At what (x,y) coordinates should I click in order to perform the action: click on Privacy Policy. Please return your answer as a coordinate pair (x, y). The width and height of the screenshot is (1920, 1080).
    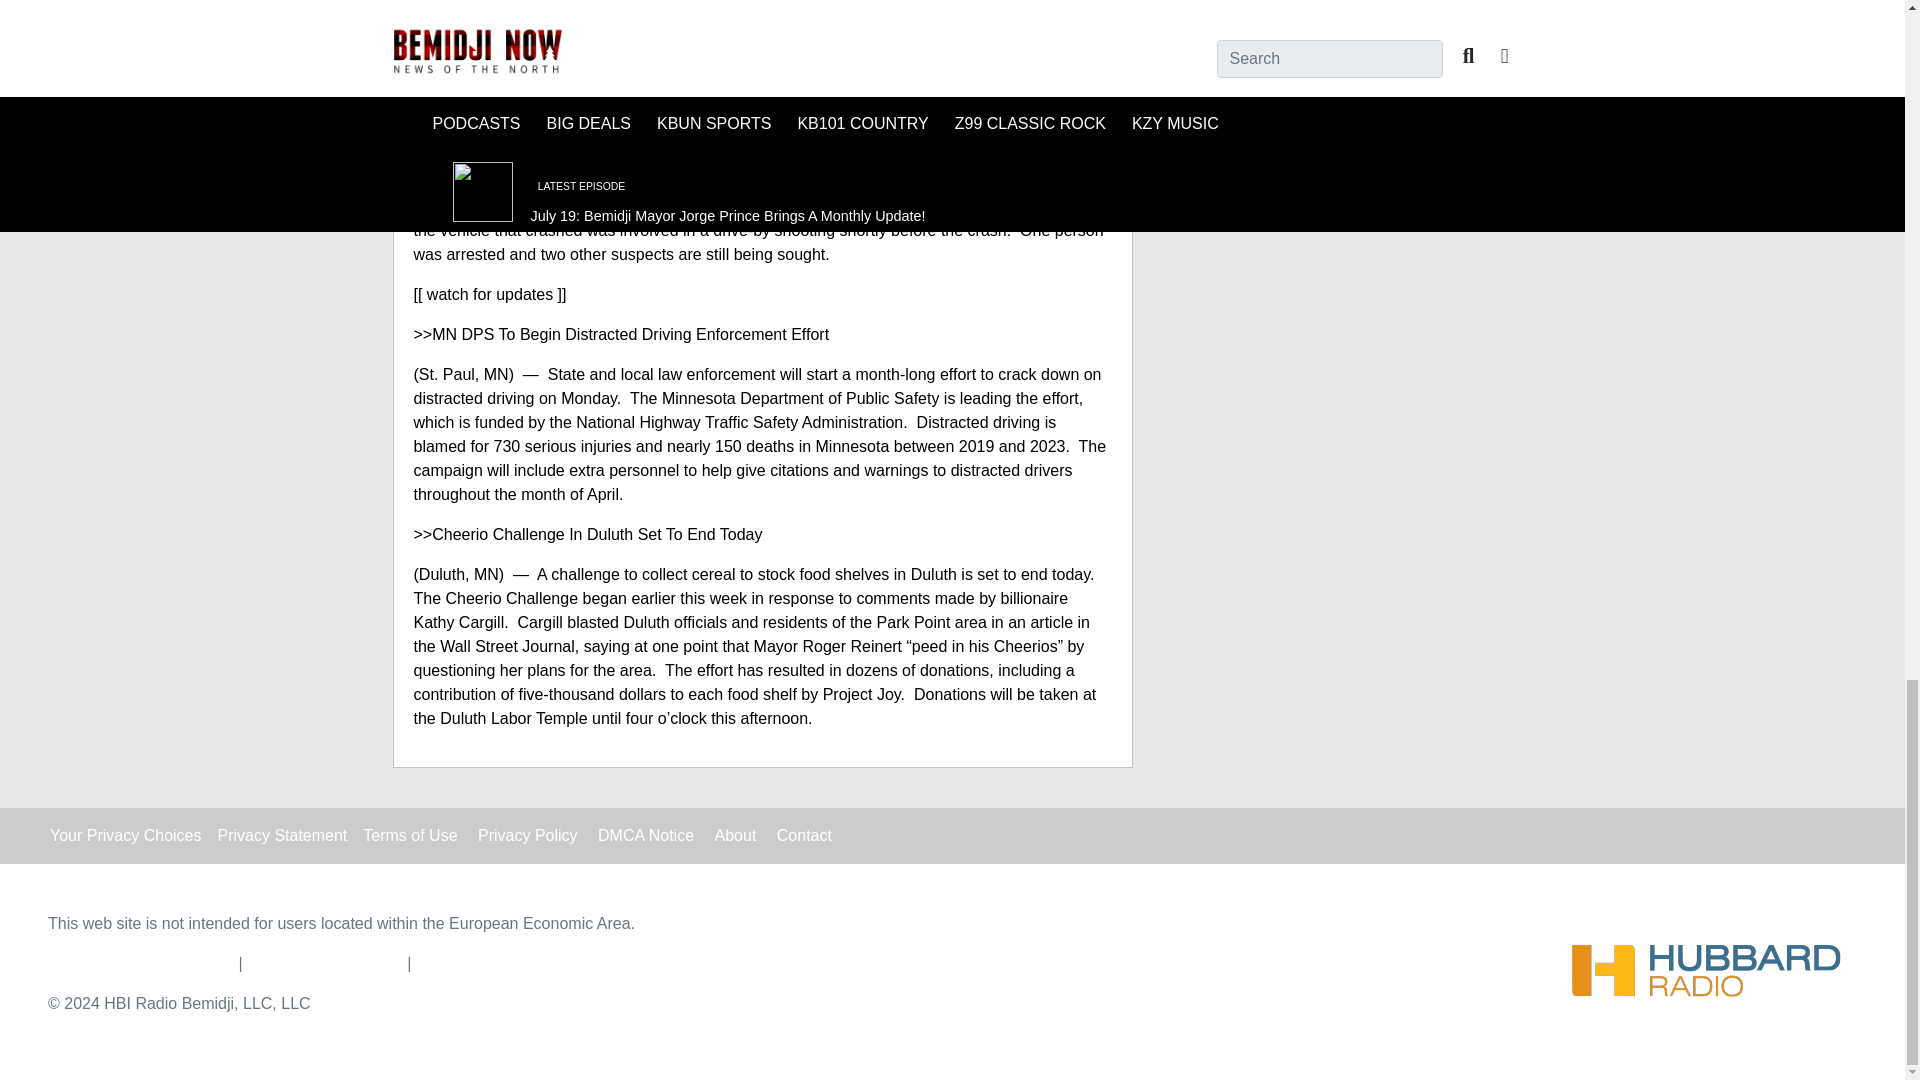
    Looking at the image, I should click on (528, 835).